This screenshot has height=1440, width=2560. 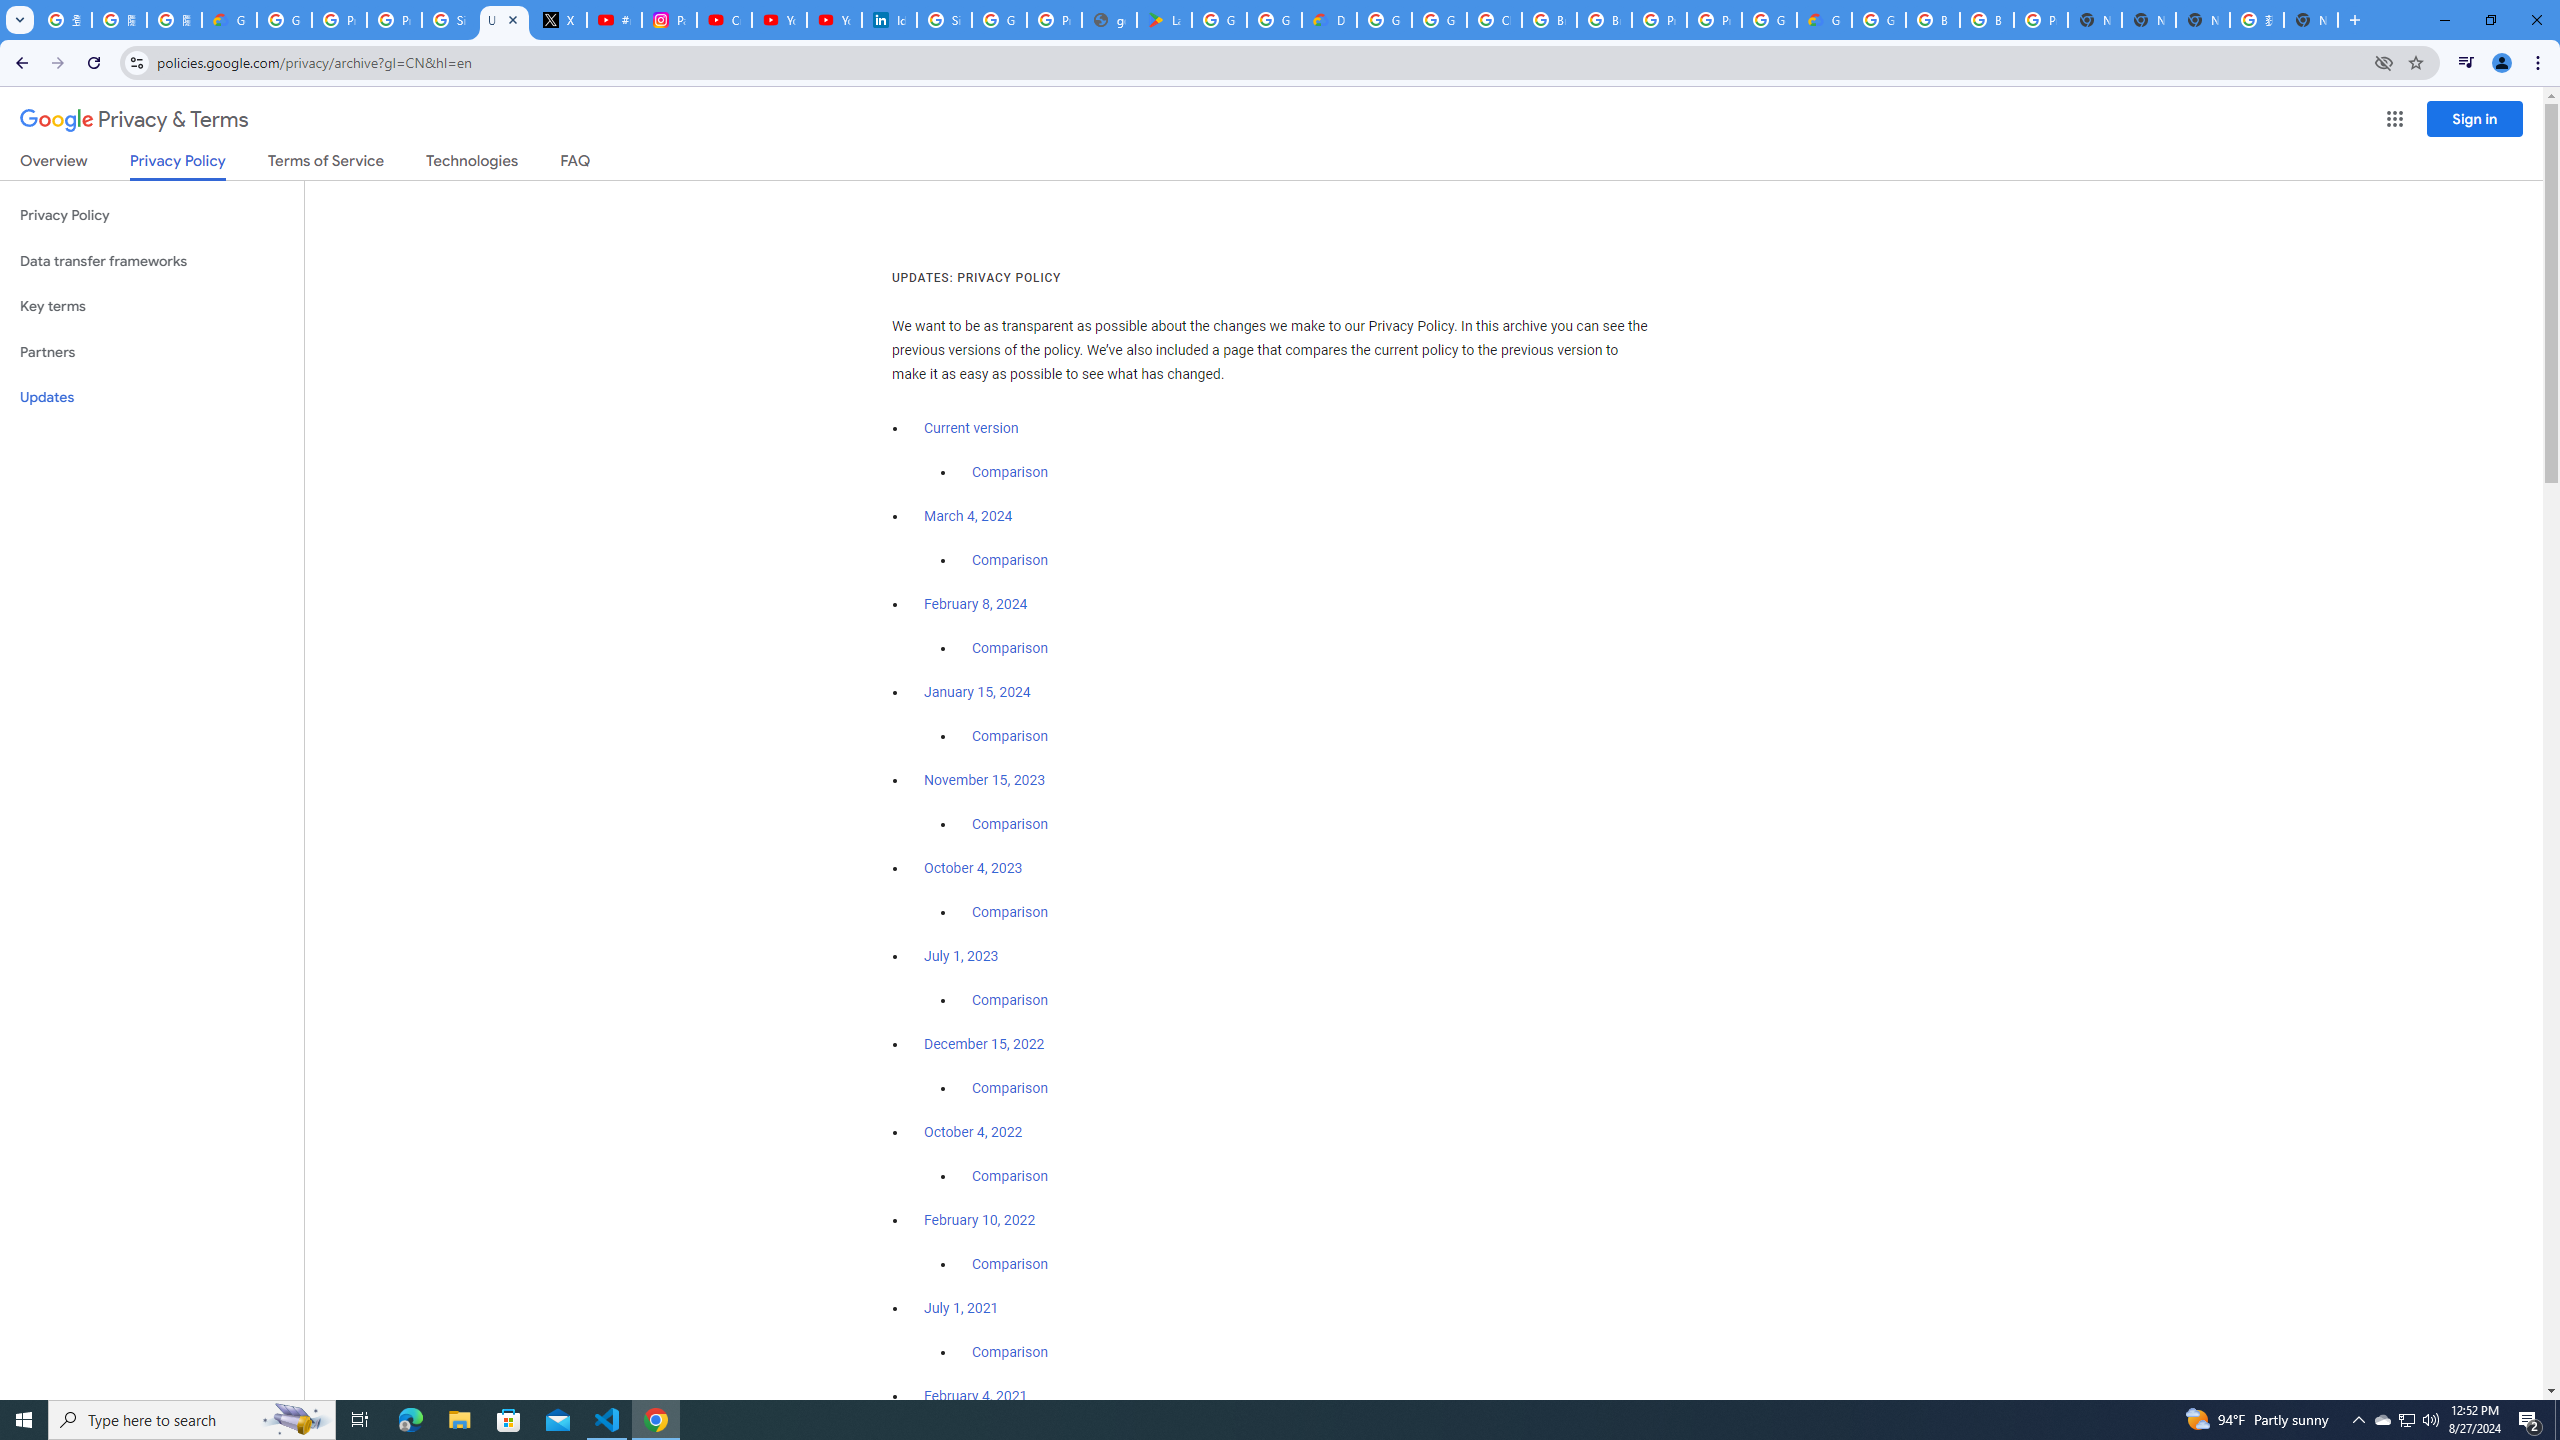 What do you see at coordinates (229, 20) in the screenshot?
I see `Google Cloud Privacy Notice` at bounding box center [229, 20].